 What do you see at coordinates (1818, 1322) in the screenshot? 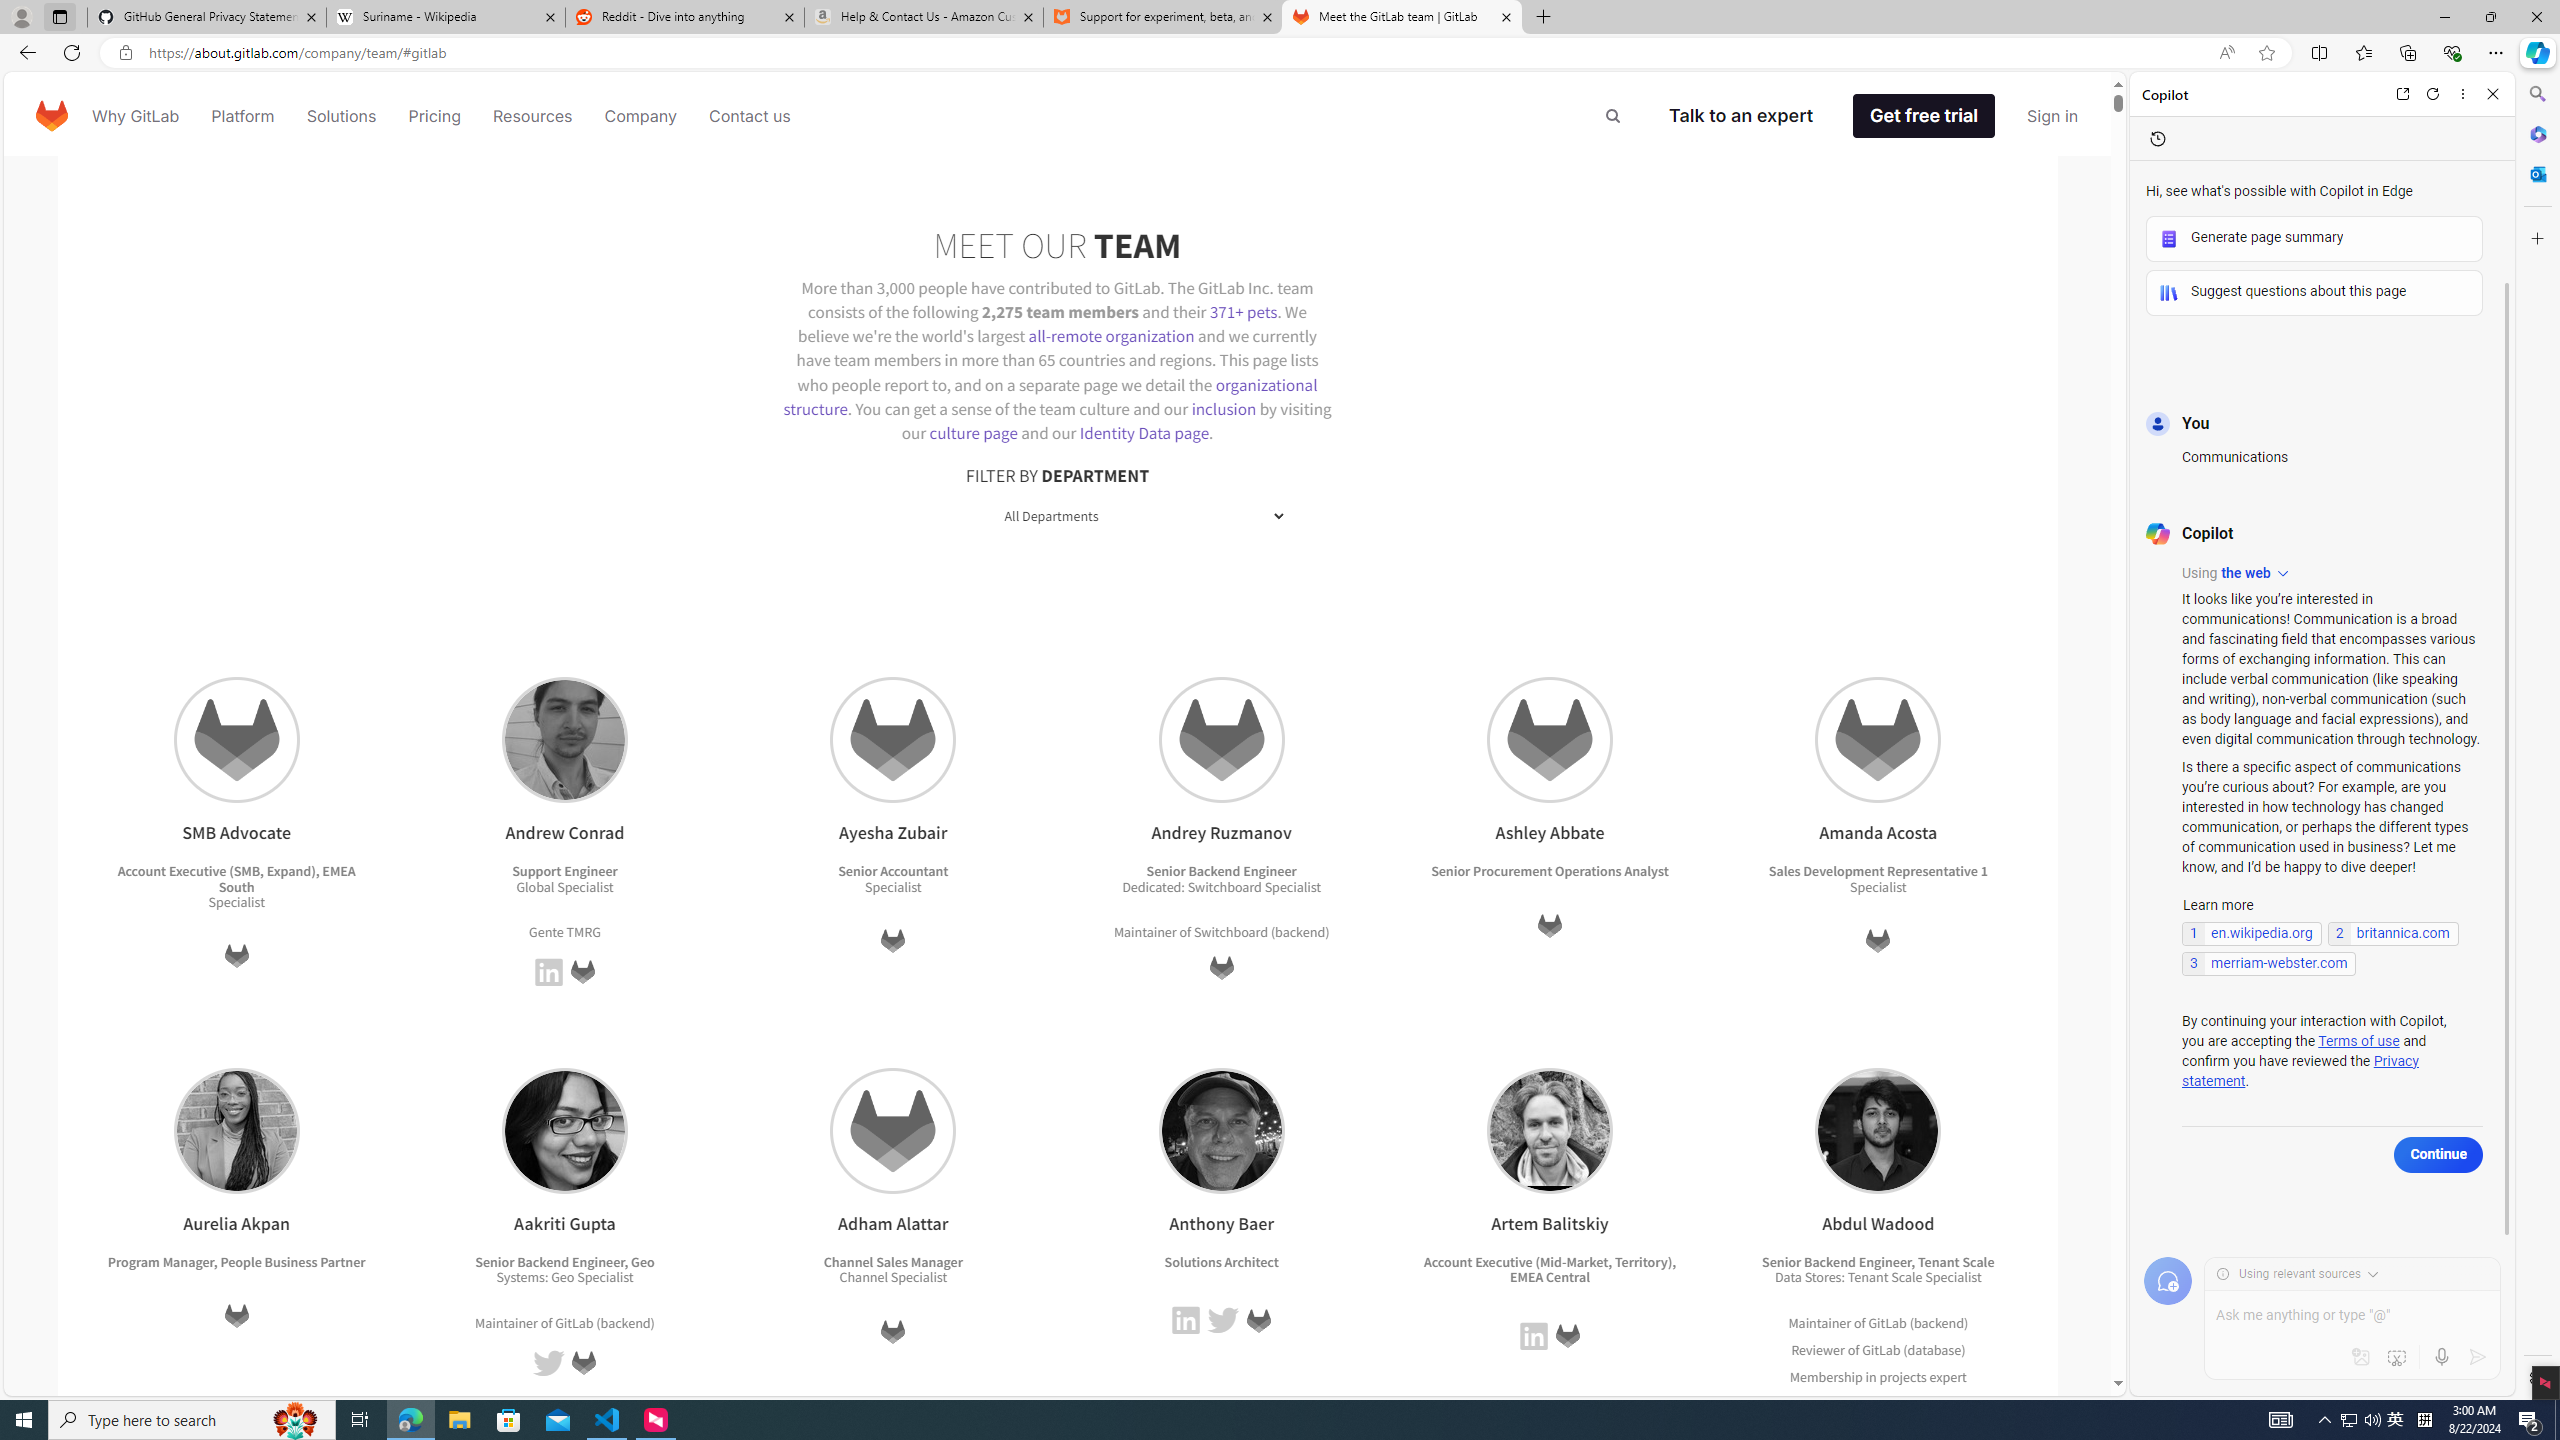
I see `Maintainer` at bounding box center [1818, 1322].